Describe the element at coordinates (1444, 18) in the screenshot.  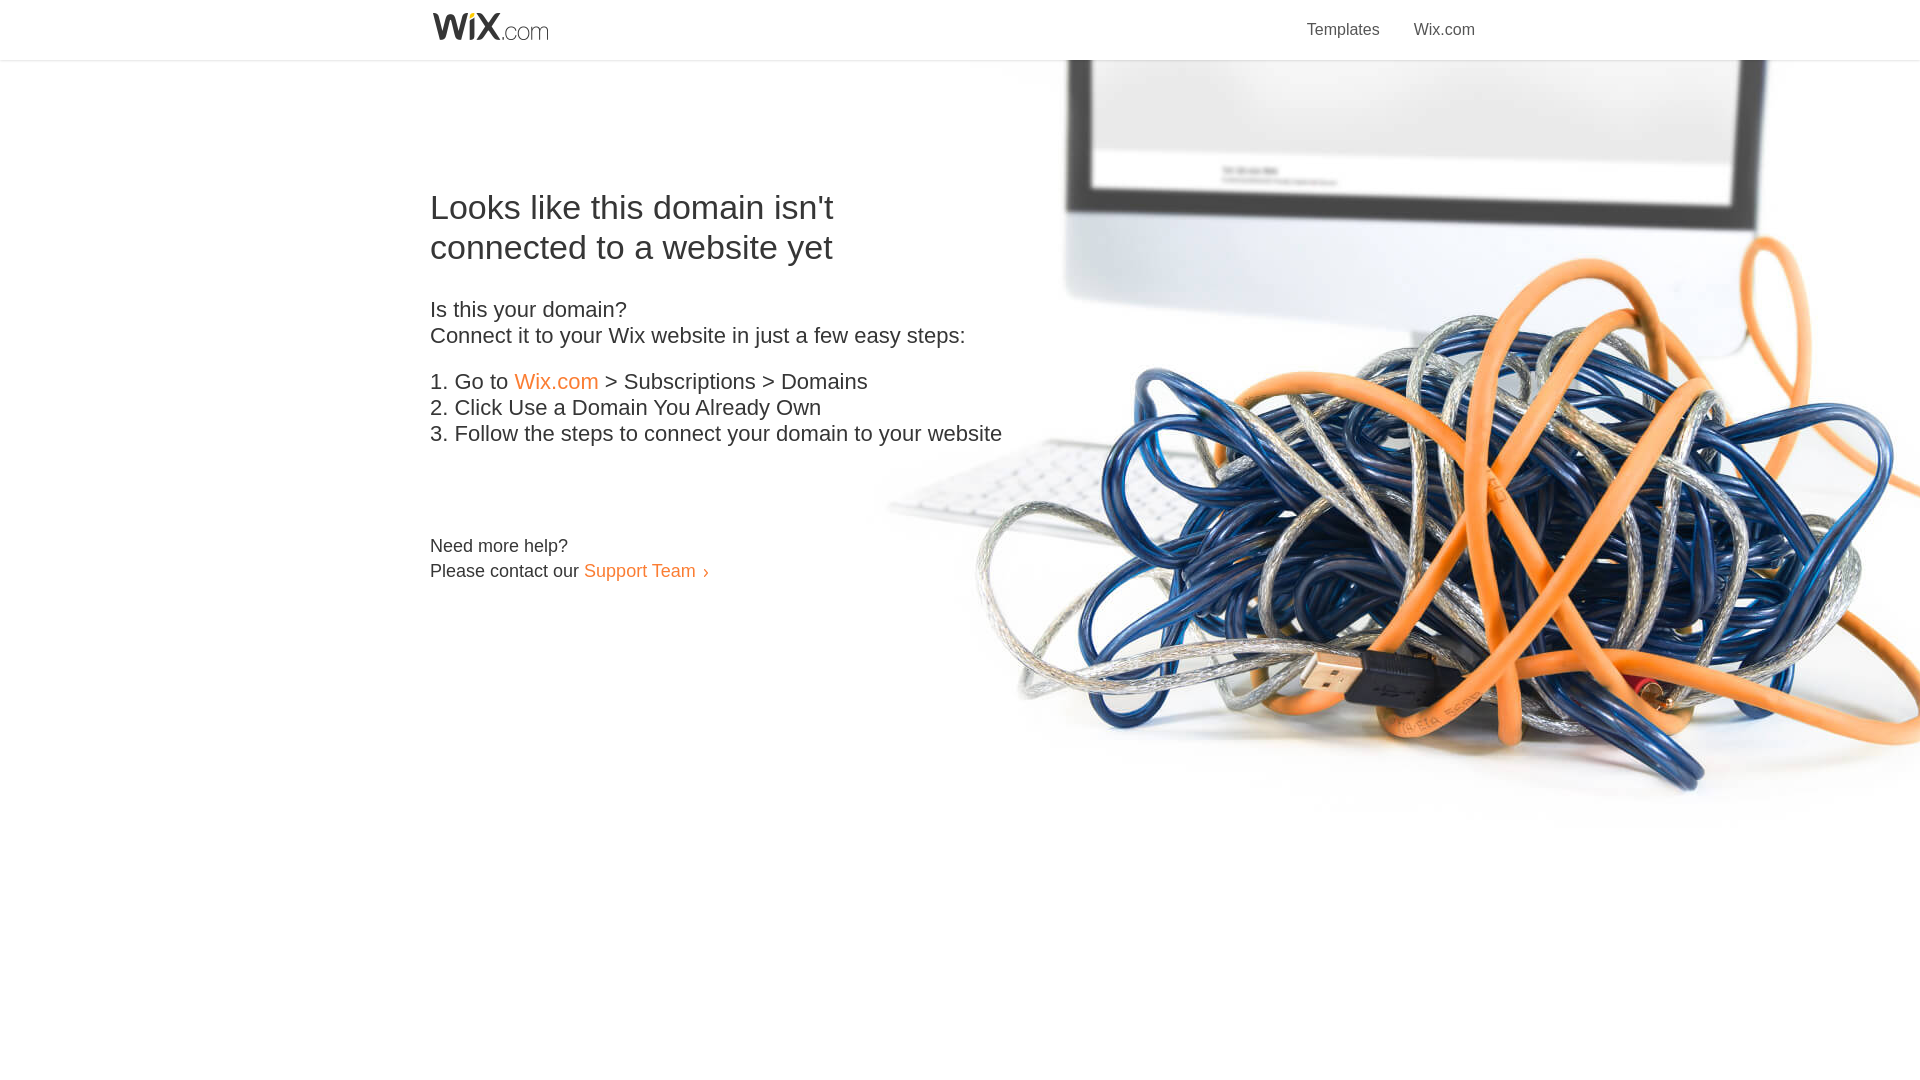
I see `Wix.com` at that location.